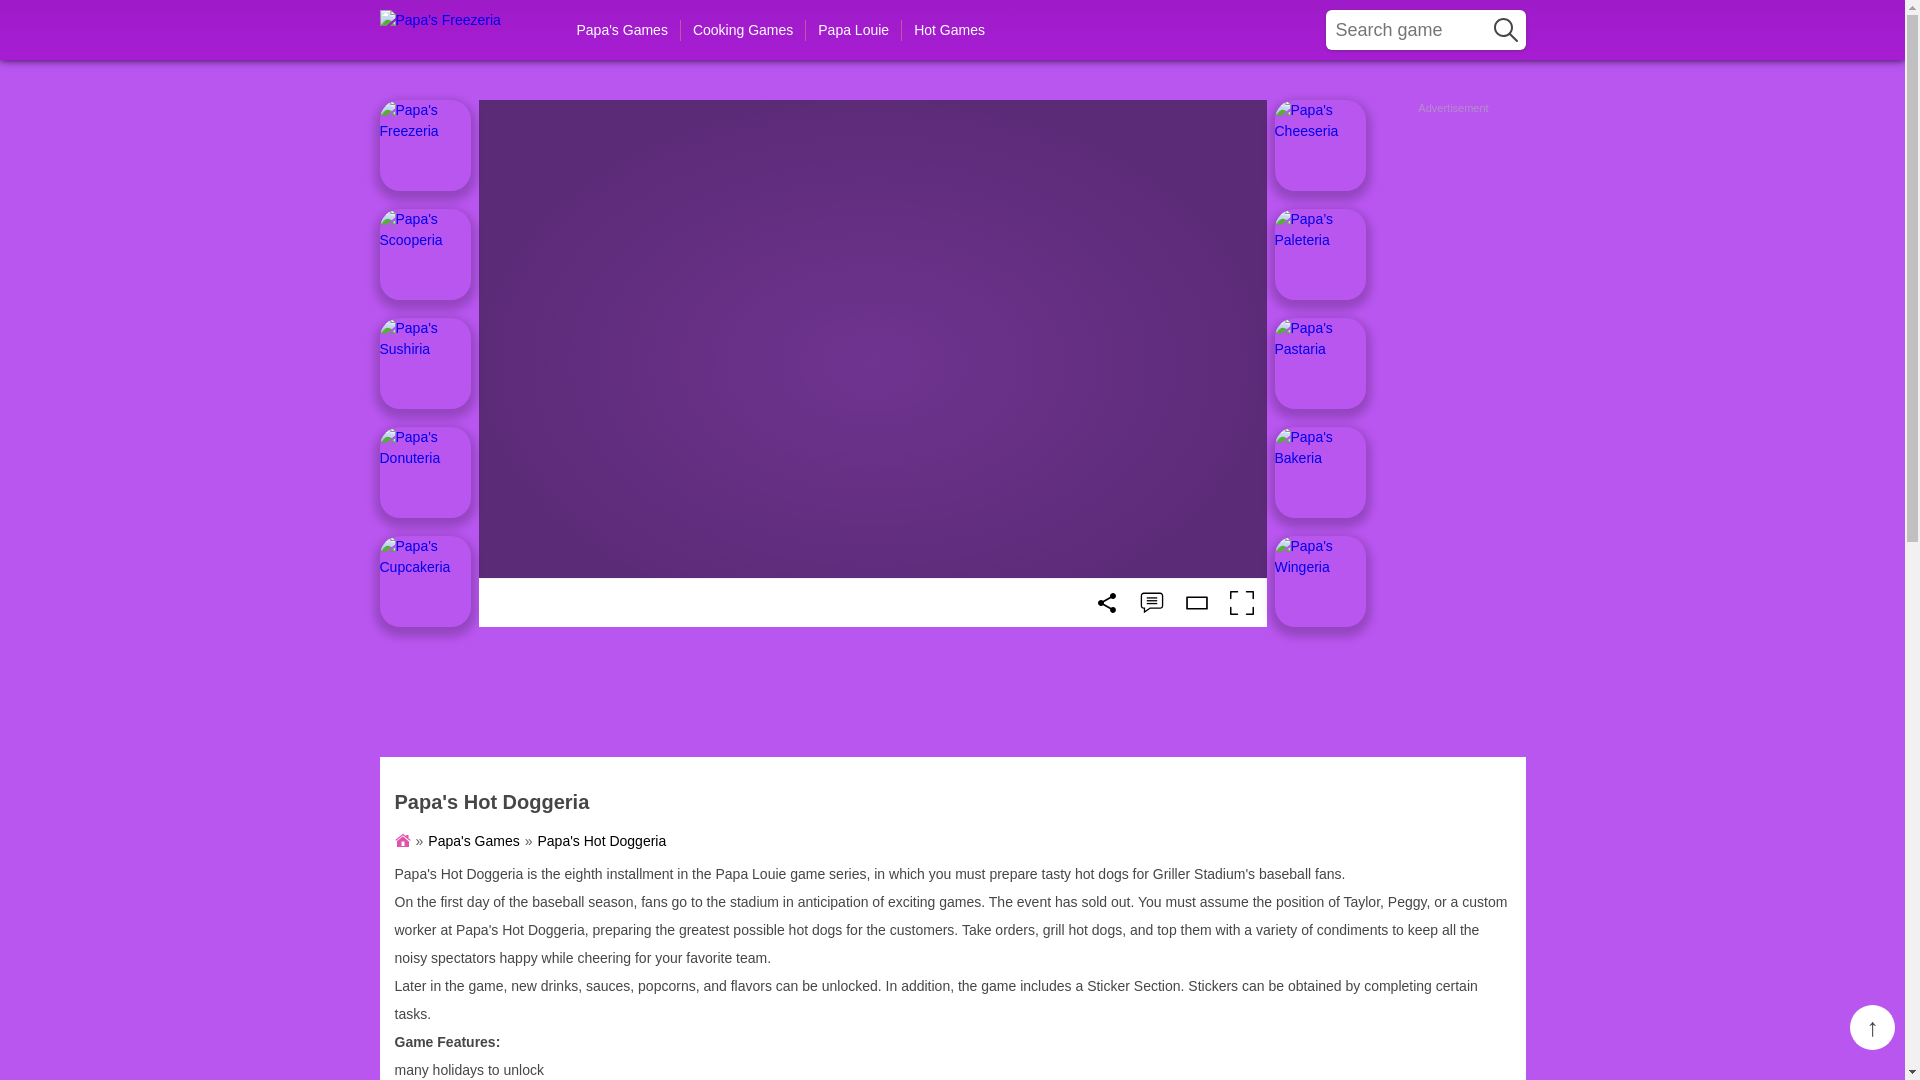  What do you see at coordinates (425, 581) in the screenshot?
I see `Papa's Cupcakeria` at bounding box center [425, 581].